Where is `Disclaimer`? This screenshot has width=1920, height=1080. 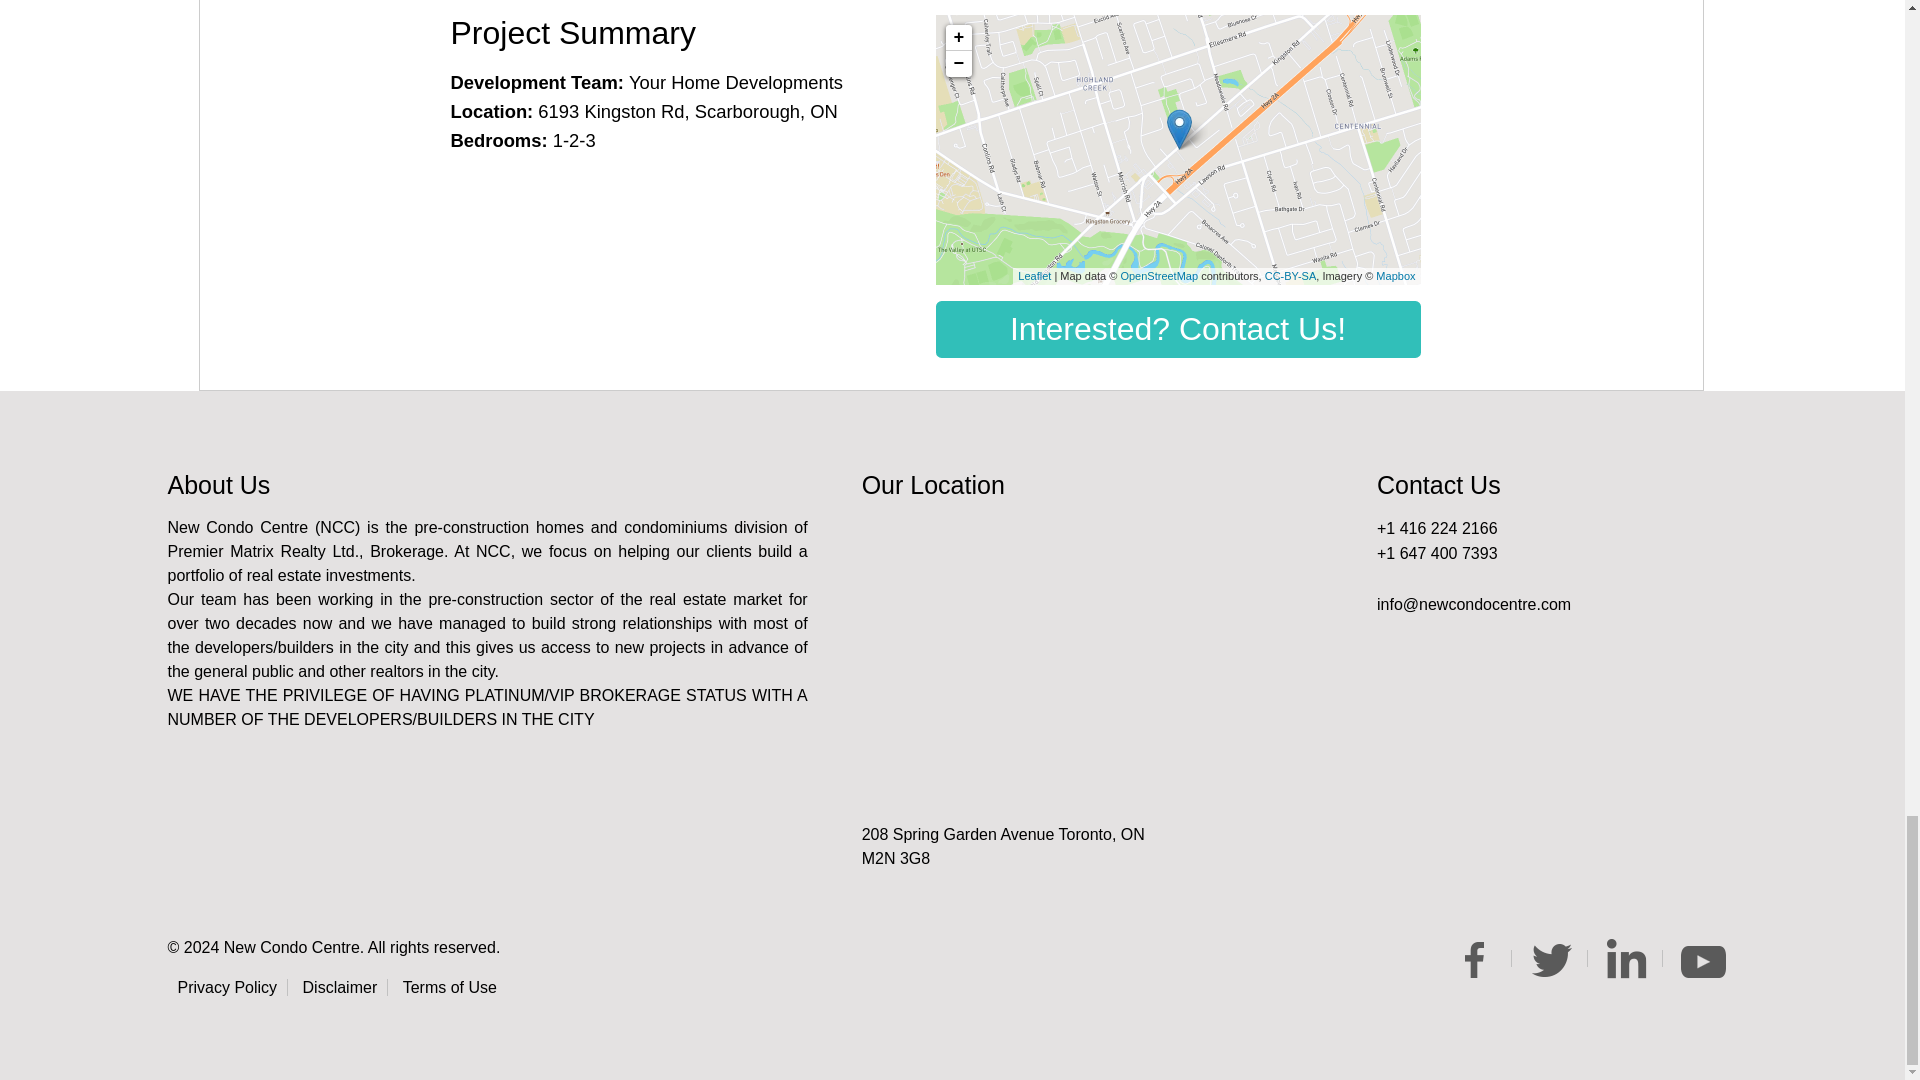 Disclaimer is located at coordinates (341, 986).